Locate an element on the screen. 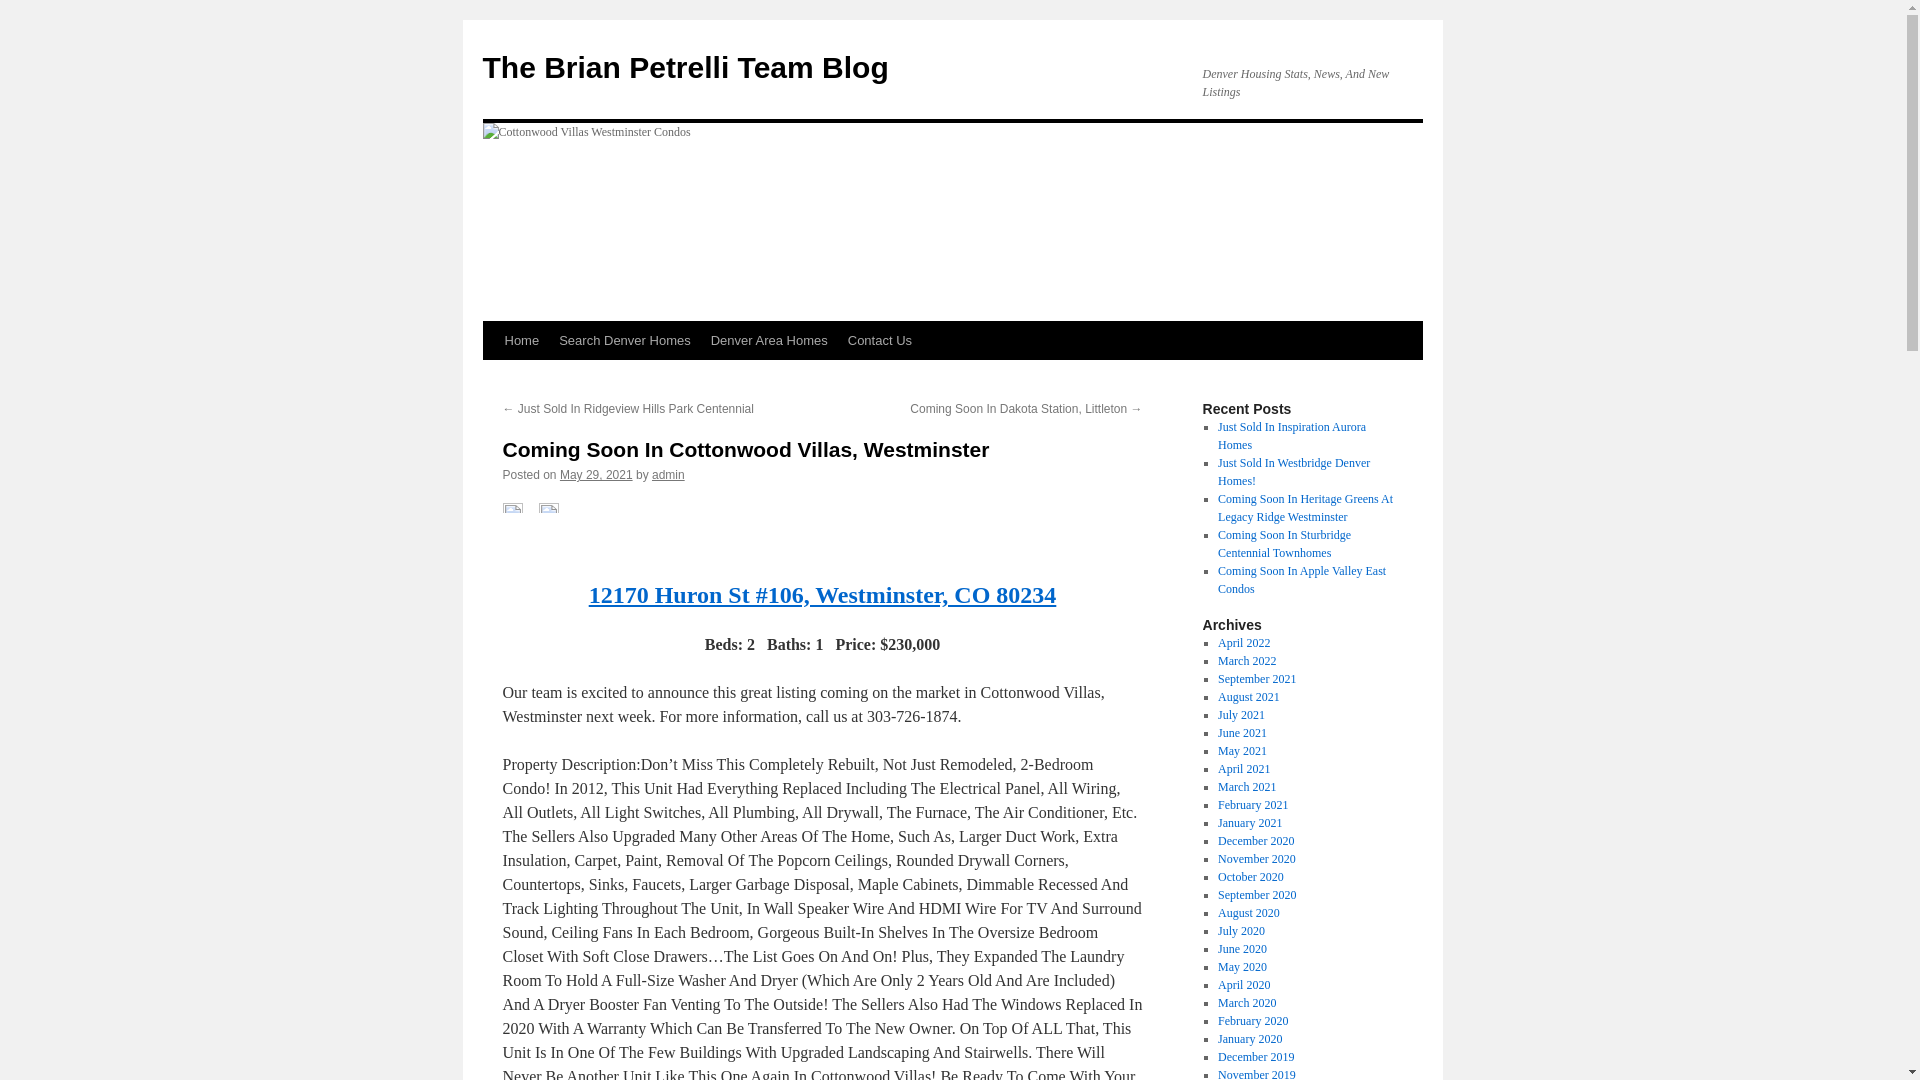 This screenshot has height=1080, width=1920. September 2021 is located at coordinates (1256, 678).